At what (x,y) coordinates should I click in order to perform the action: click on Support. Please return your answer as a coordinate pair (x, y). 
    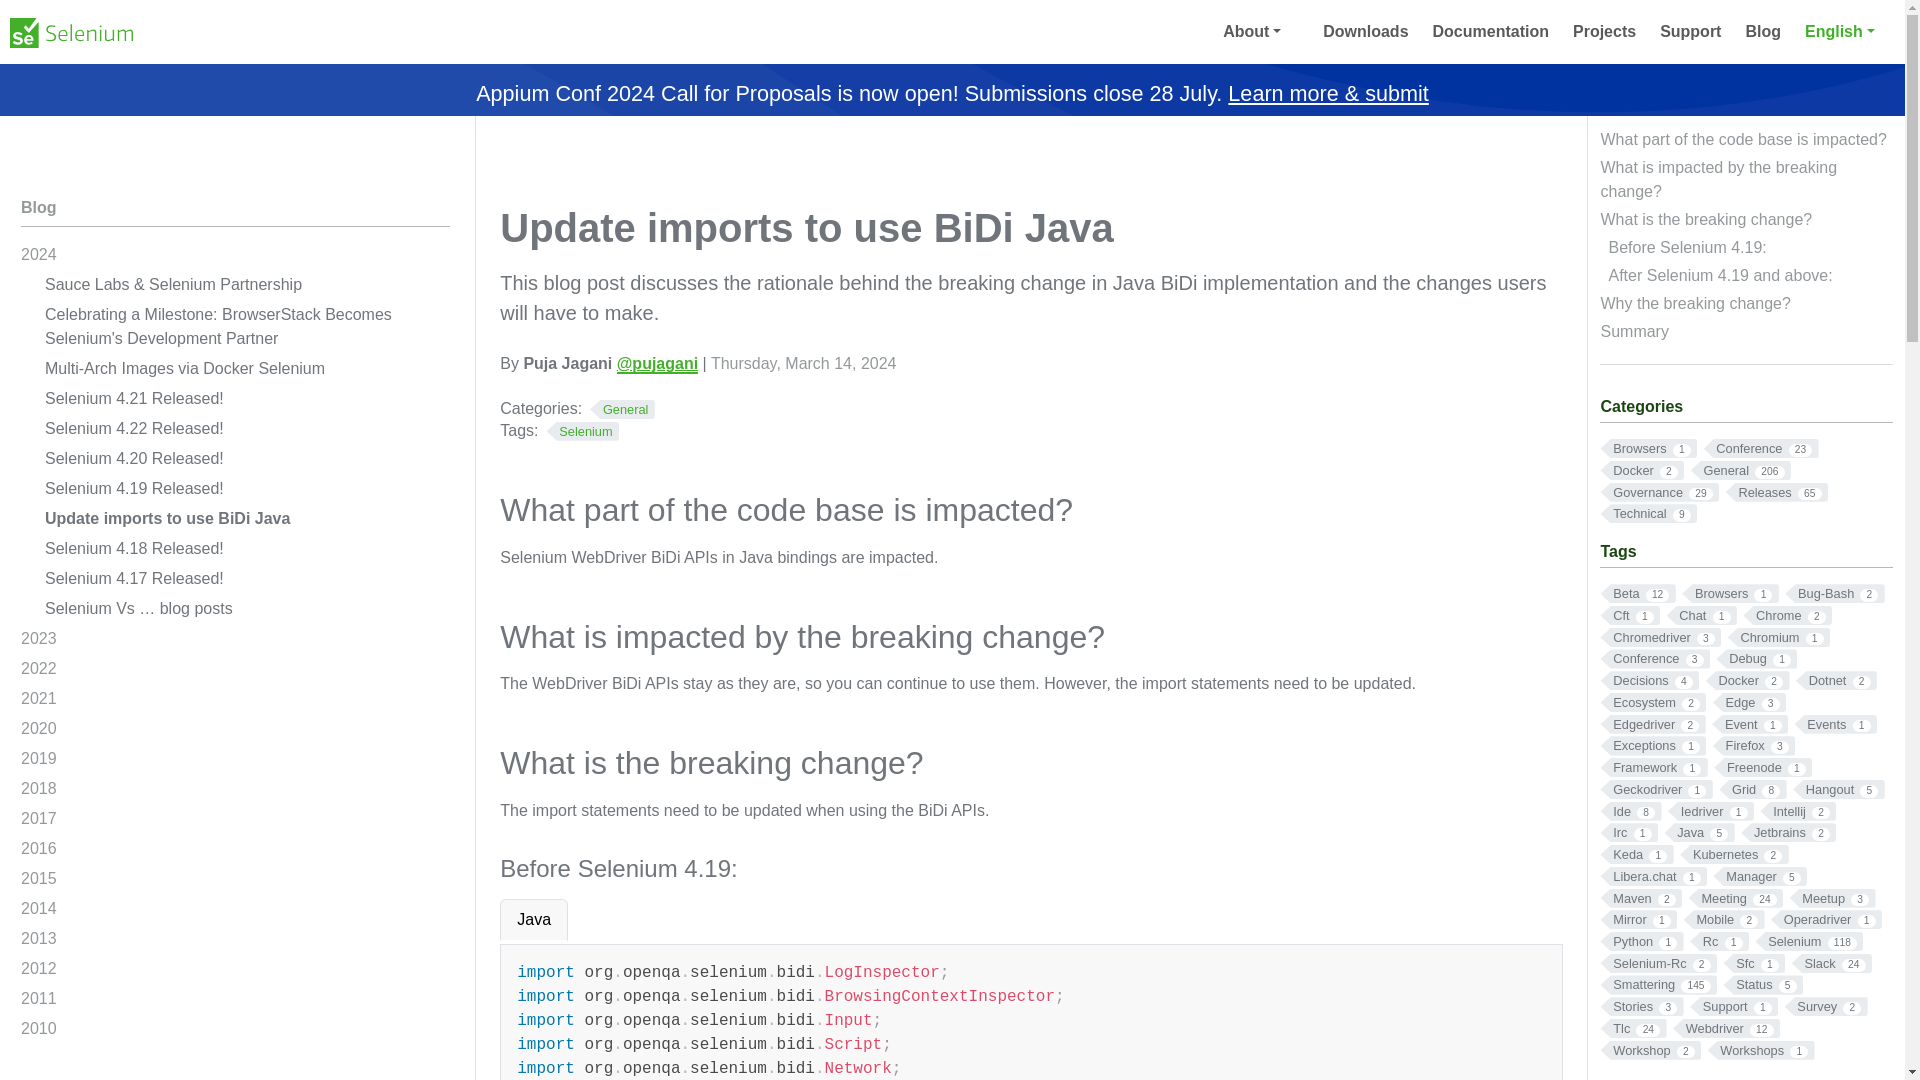
    Looking at the image, I should click on (1690, 31).